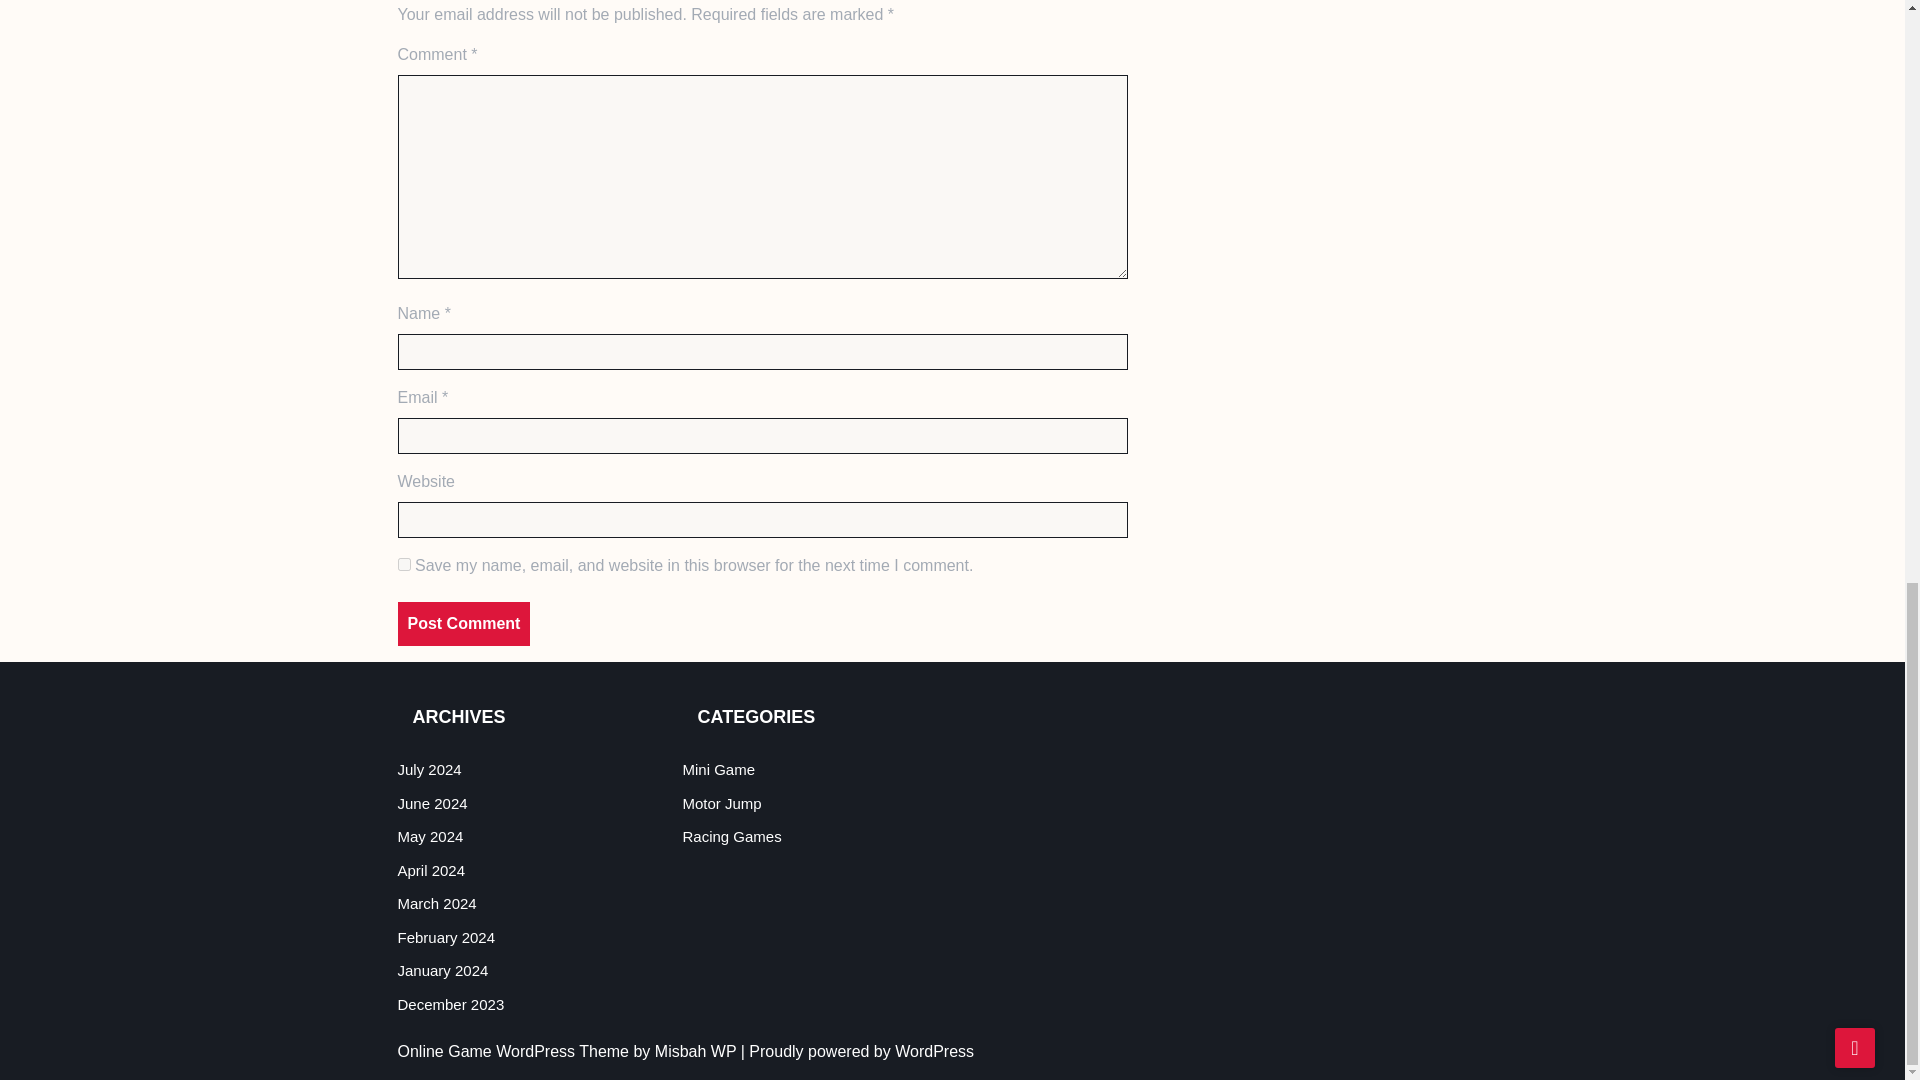 This screenshot has width=1920, height=1080. I want to click on February 2024, so click(446, 937).